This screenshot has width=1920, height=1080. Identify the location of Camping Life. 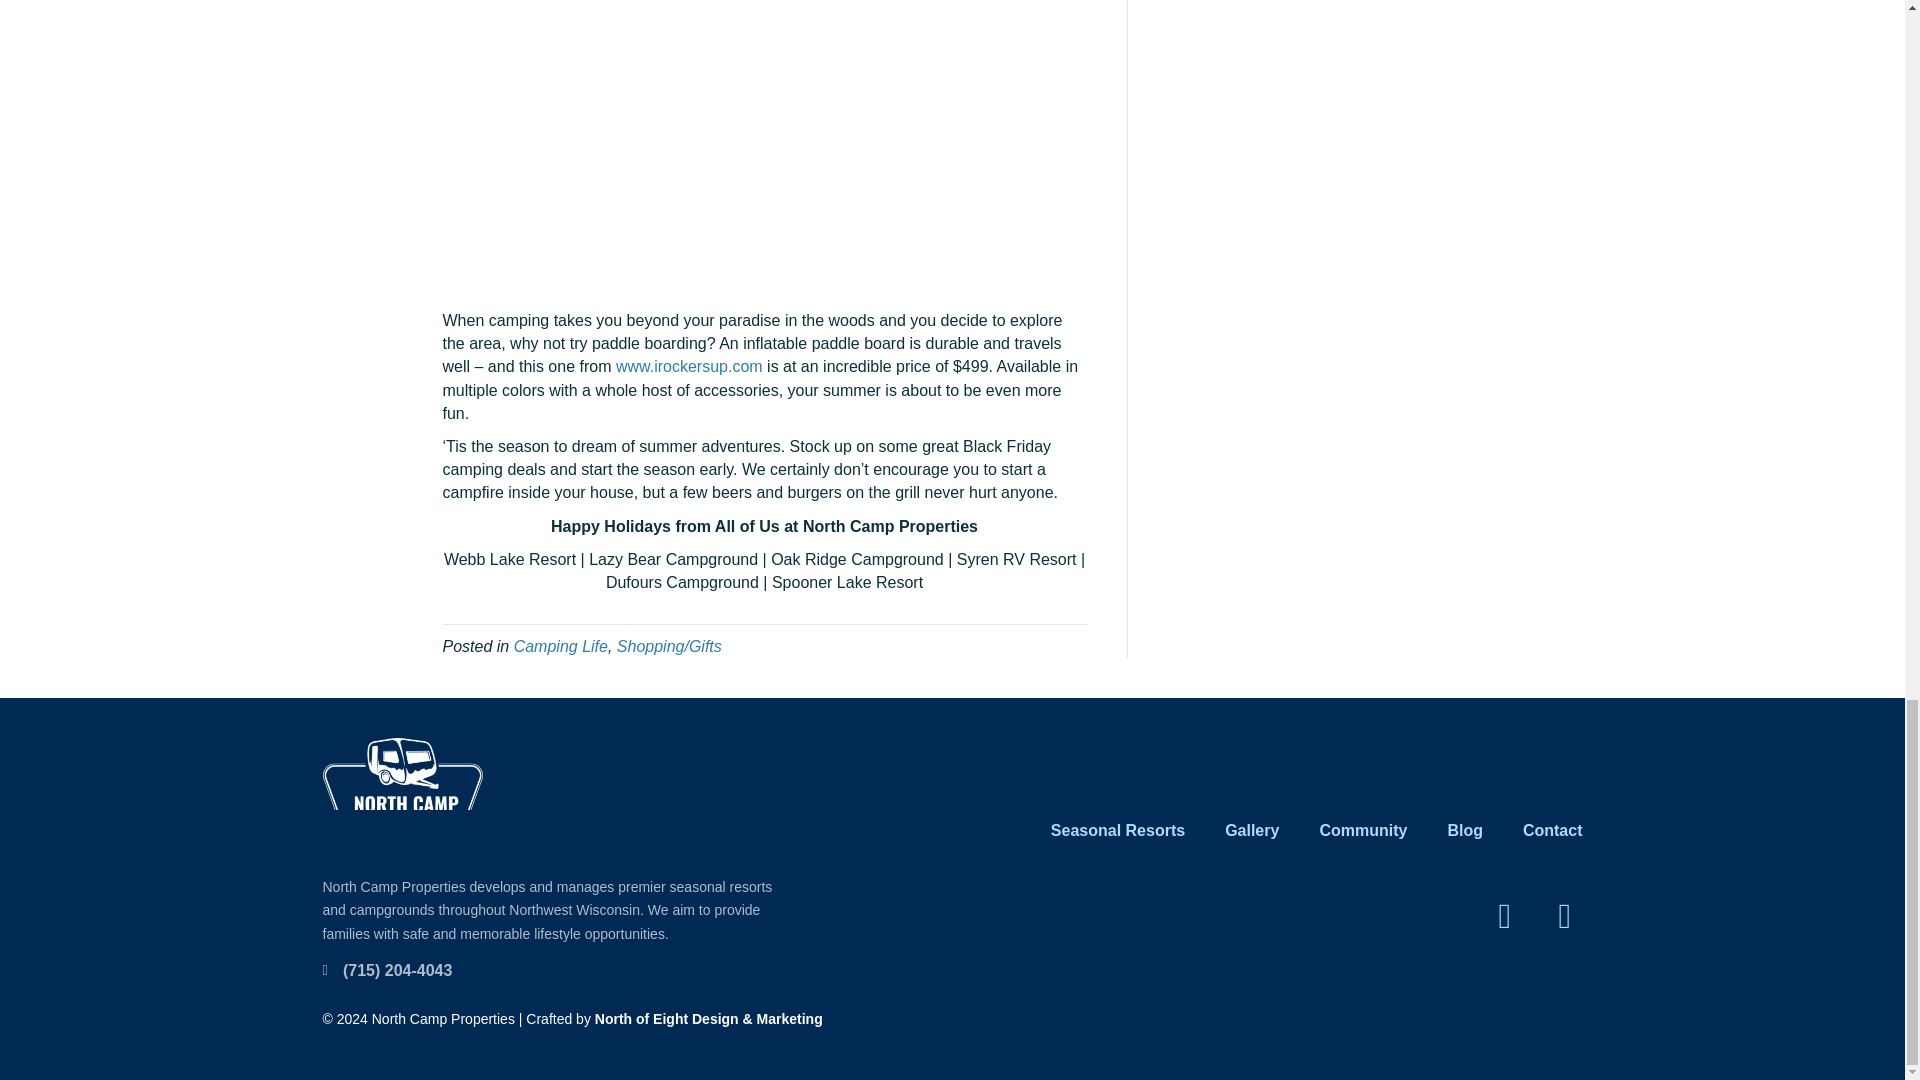
(561, 646).